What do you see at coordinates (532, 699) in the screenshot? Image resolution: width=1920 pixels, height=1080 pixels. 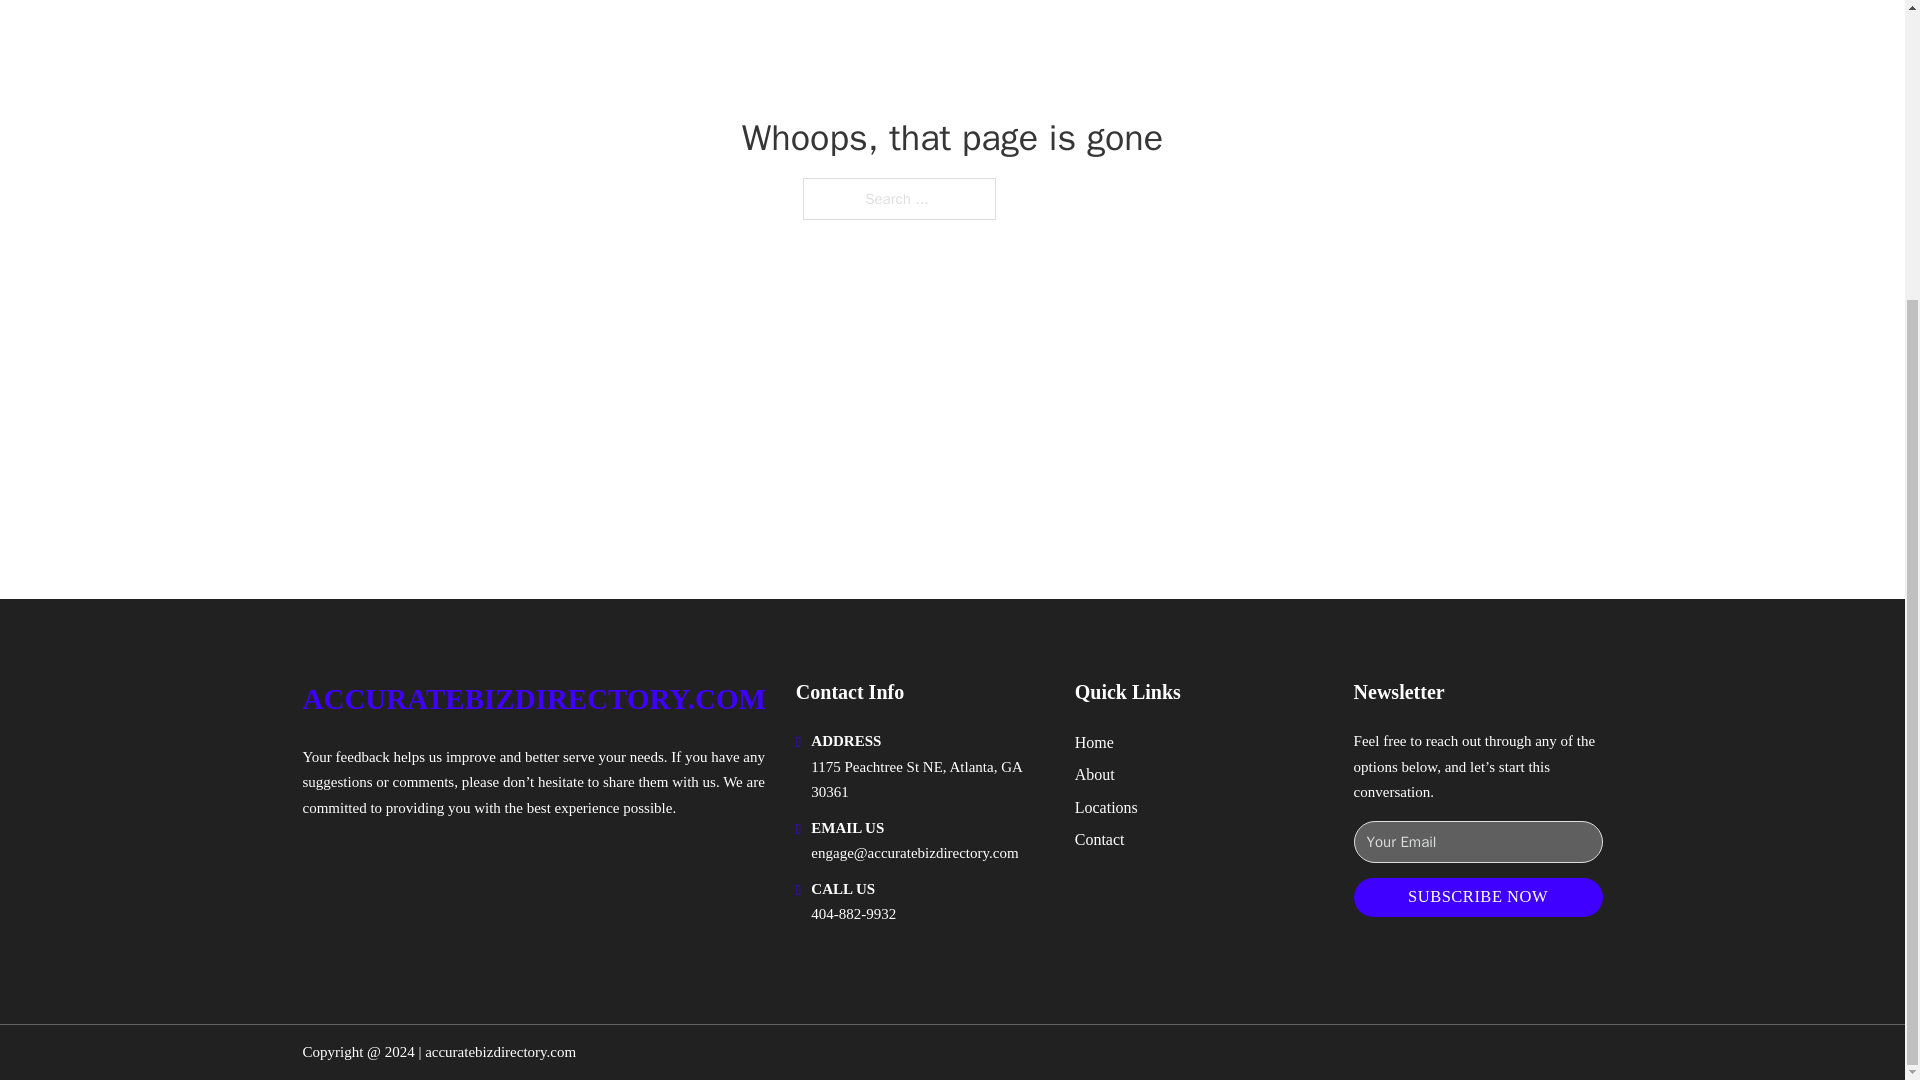 I see `ACCURATEBIZDIRECTORY.COM` at bounding box center [532, 699].